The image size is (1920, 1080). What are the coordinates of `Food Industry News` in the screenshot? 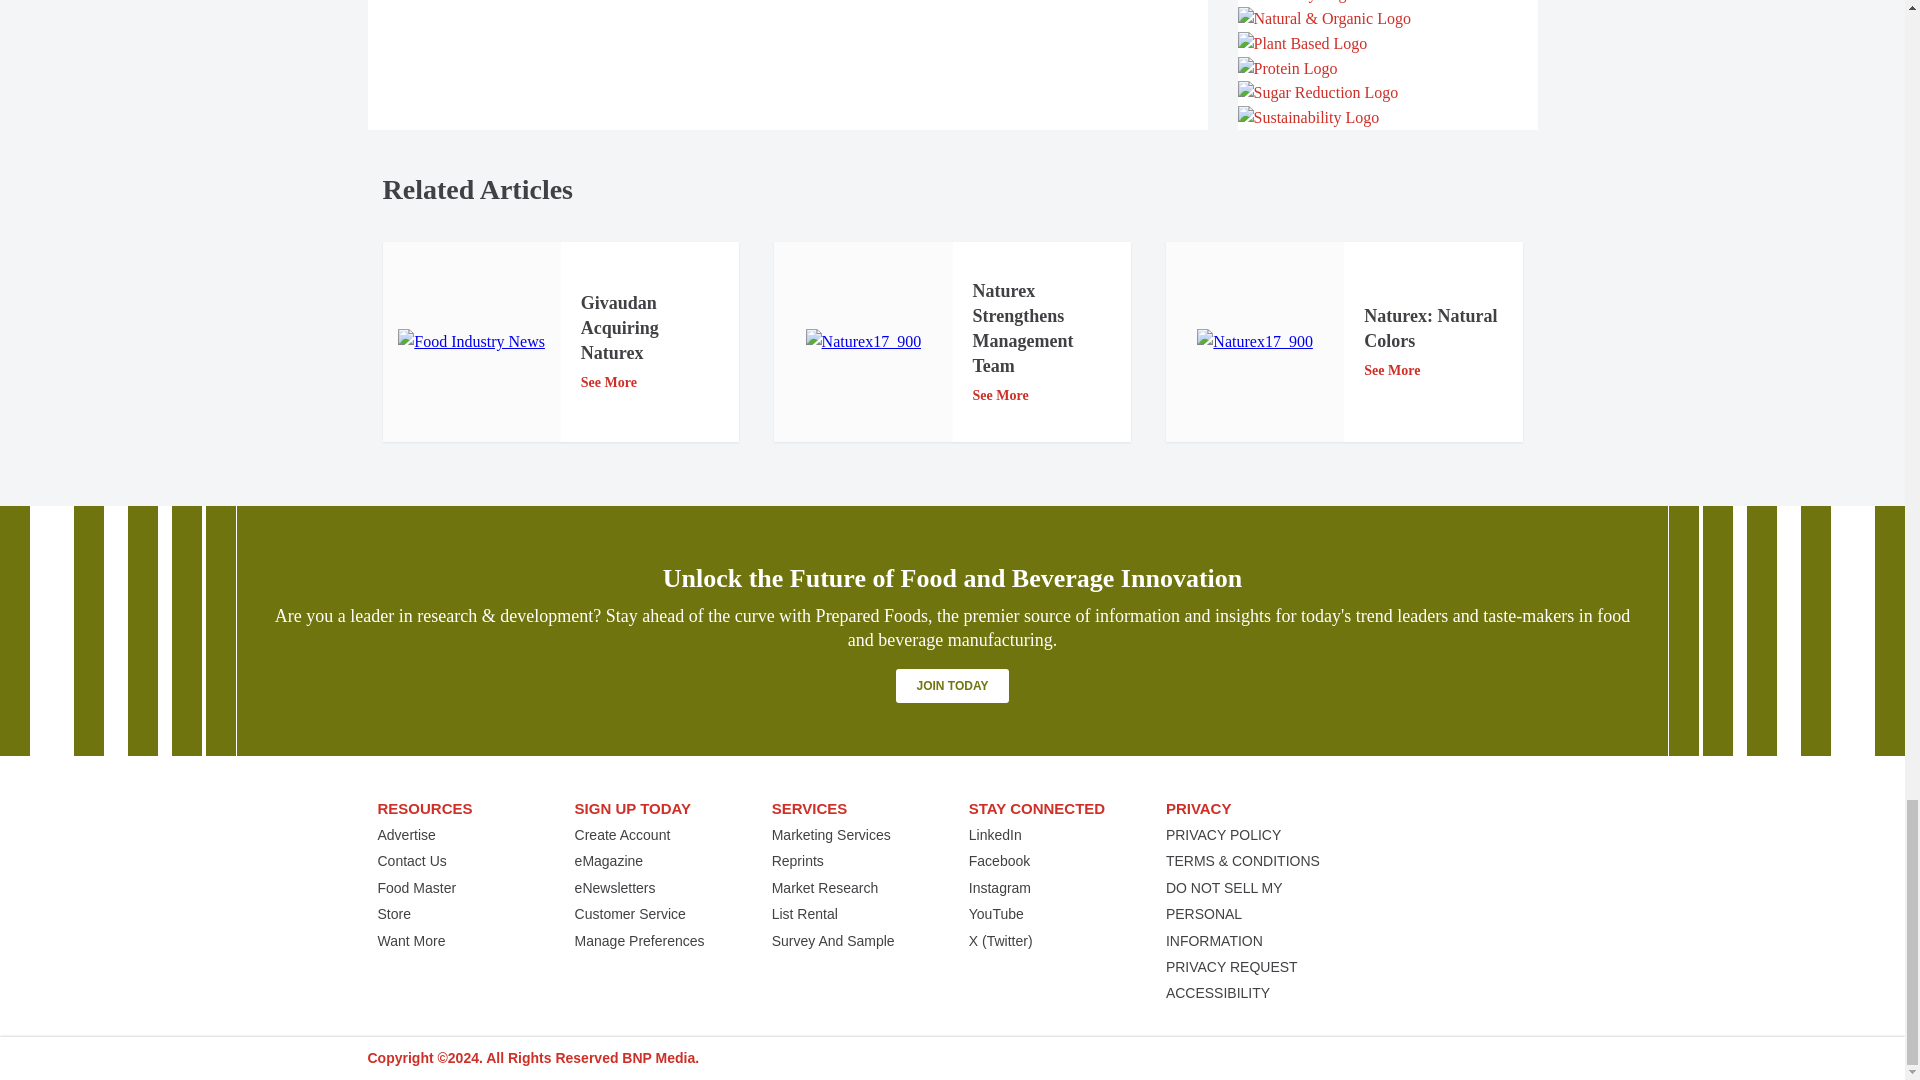 It's located at (471, 342).